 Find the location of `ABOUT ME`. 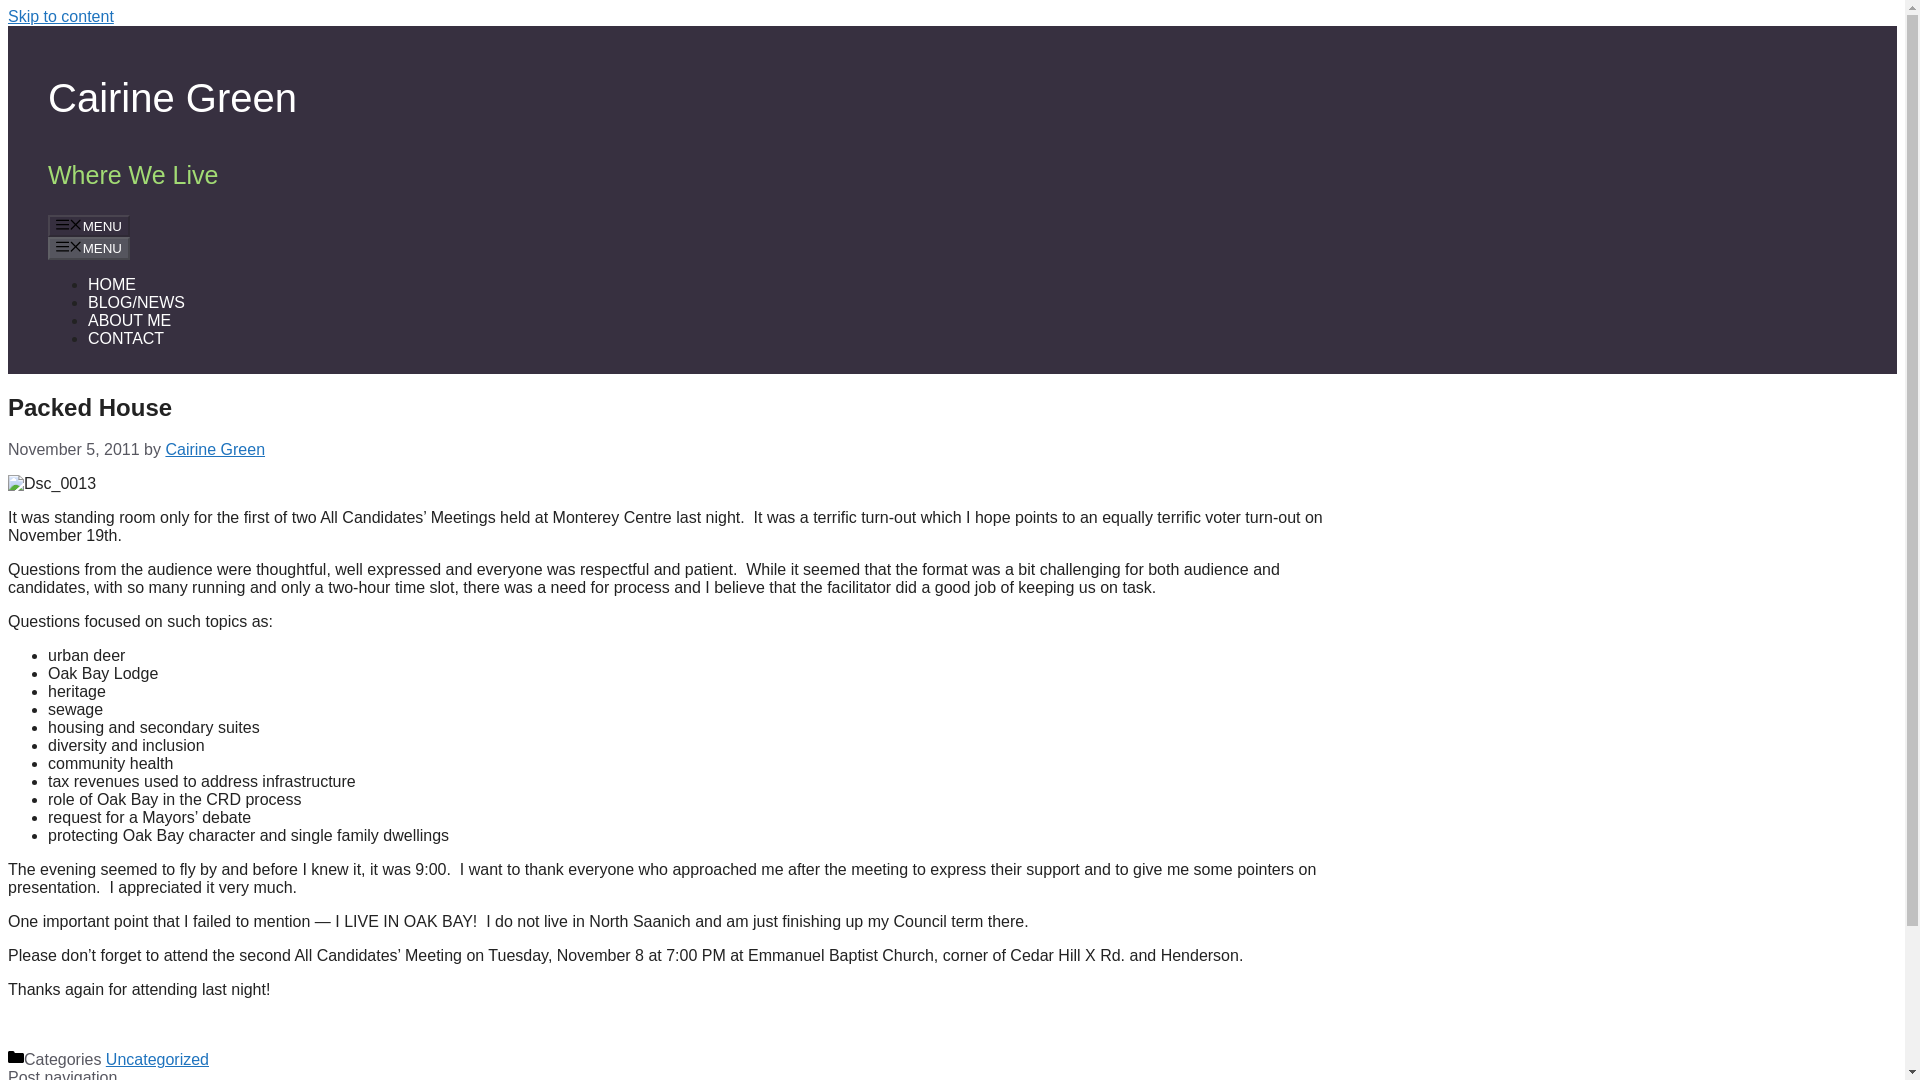

ABOUT ME is located at coordinates (129, 320).